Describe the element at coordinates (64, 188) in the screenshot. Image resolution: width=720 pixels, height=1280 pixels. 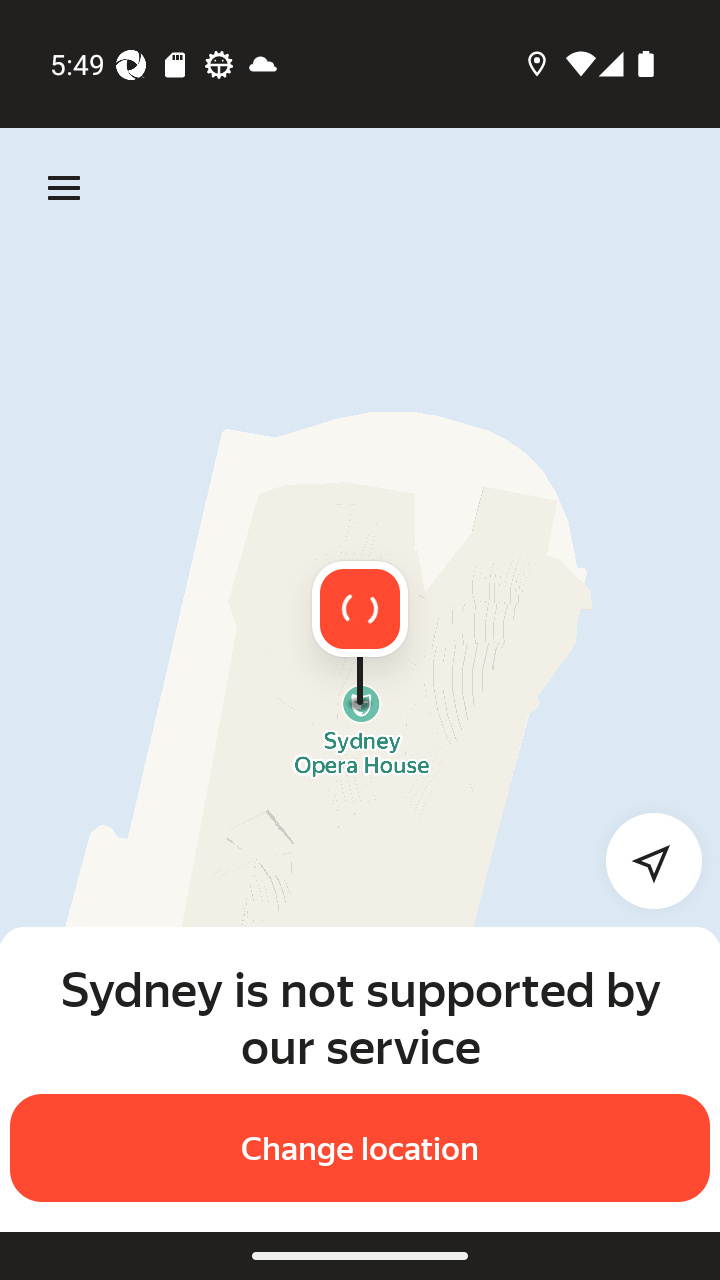
I see `Menu Menu Menu` at that location.